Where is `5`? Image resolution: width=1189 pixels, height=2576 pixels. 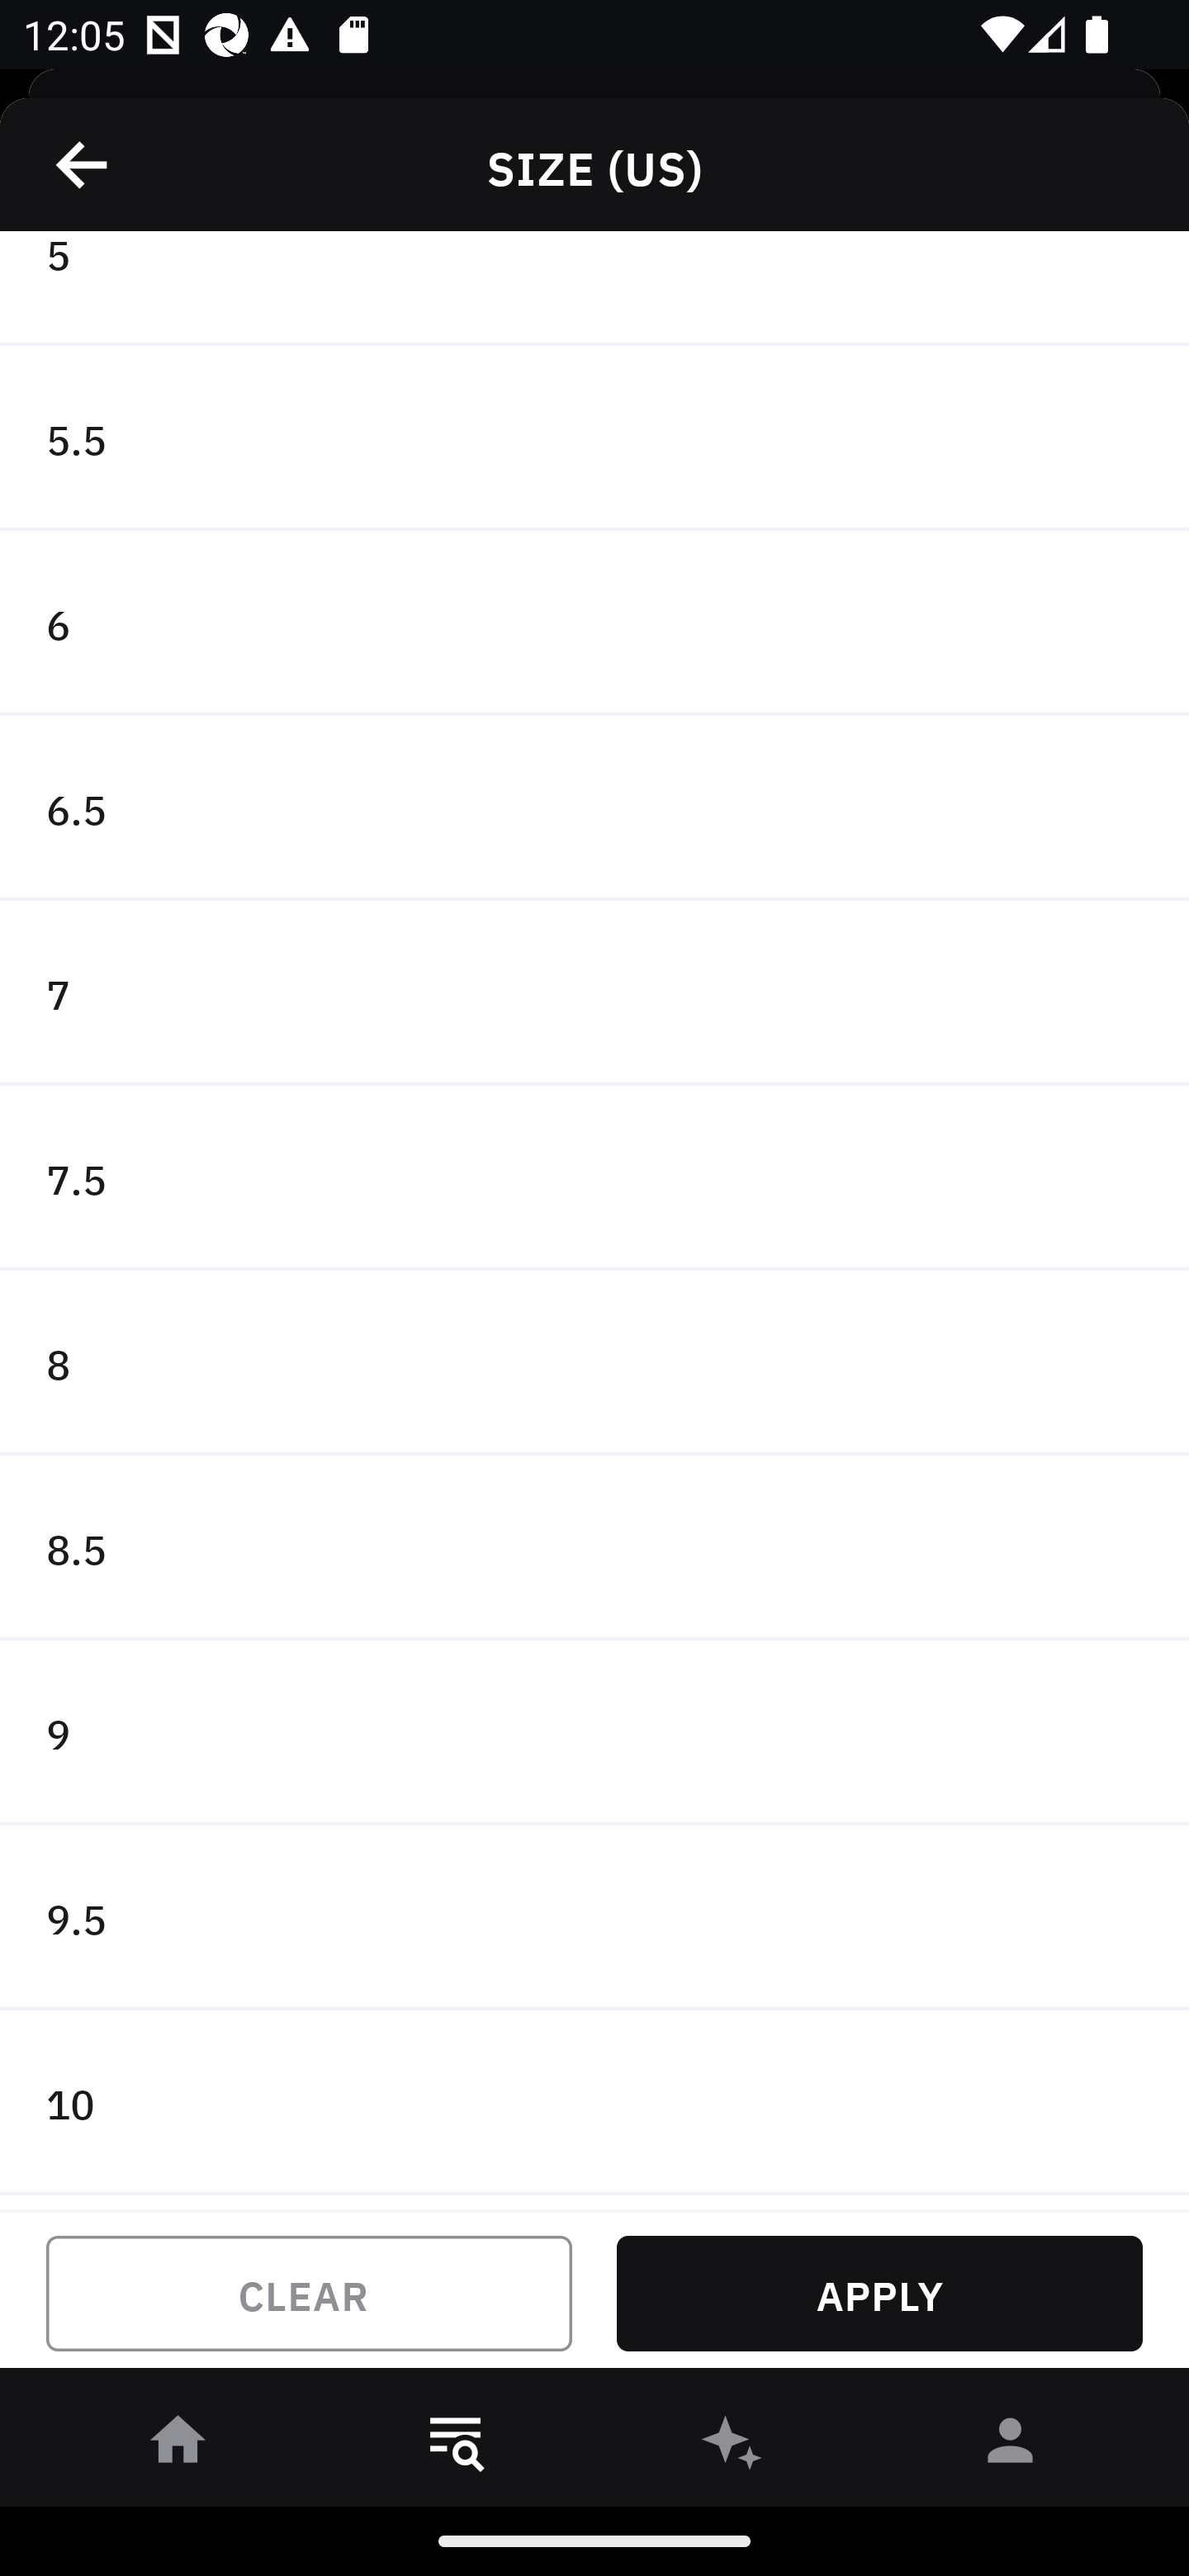 5 is located at coordinates (594, 288).